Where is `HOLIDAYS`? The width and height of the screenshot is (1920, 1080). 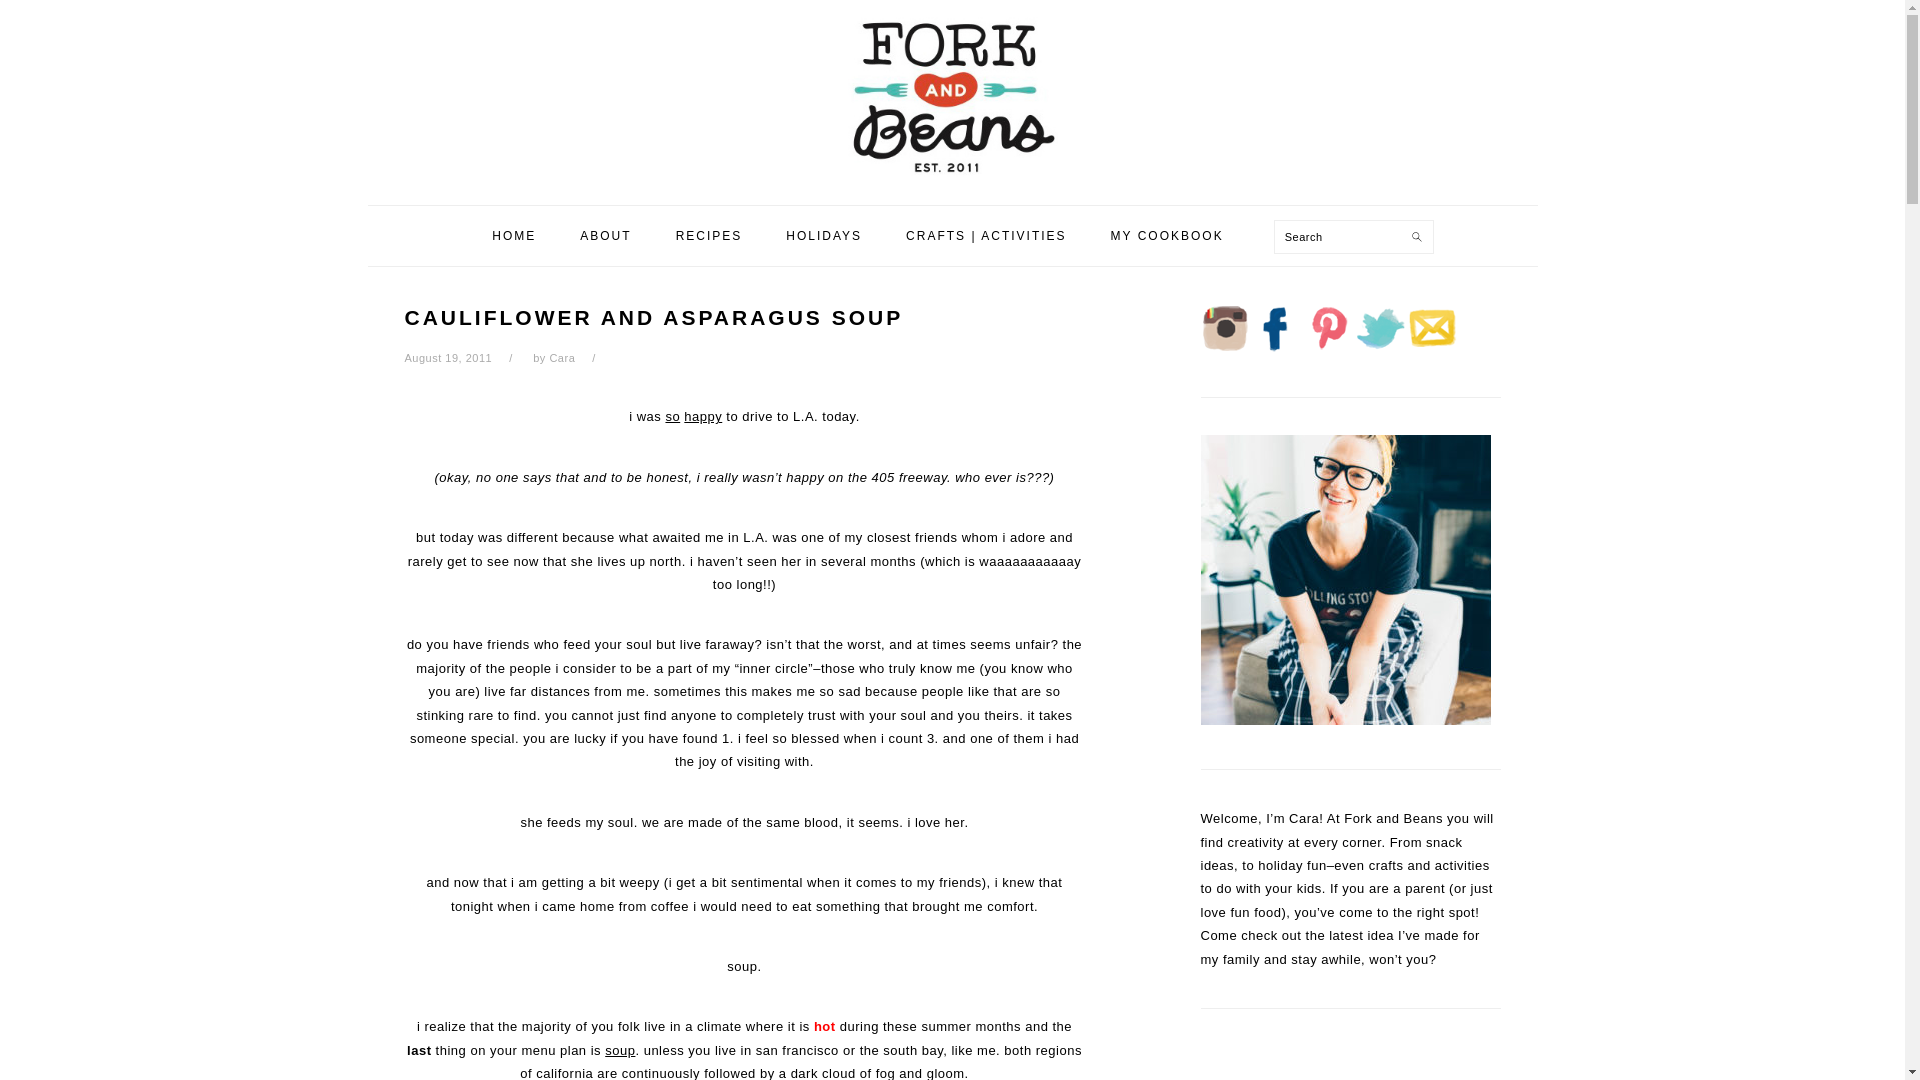 HOLIDAYS is located at coordinates (824, 236).